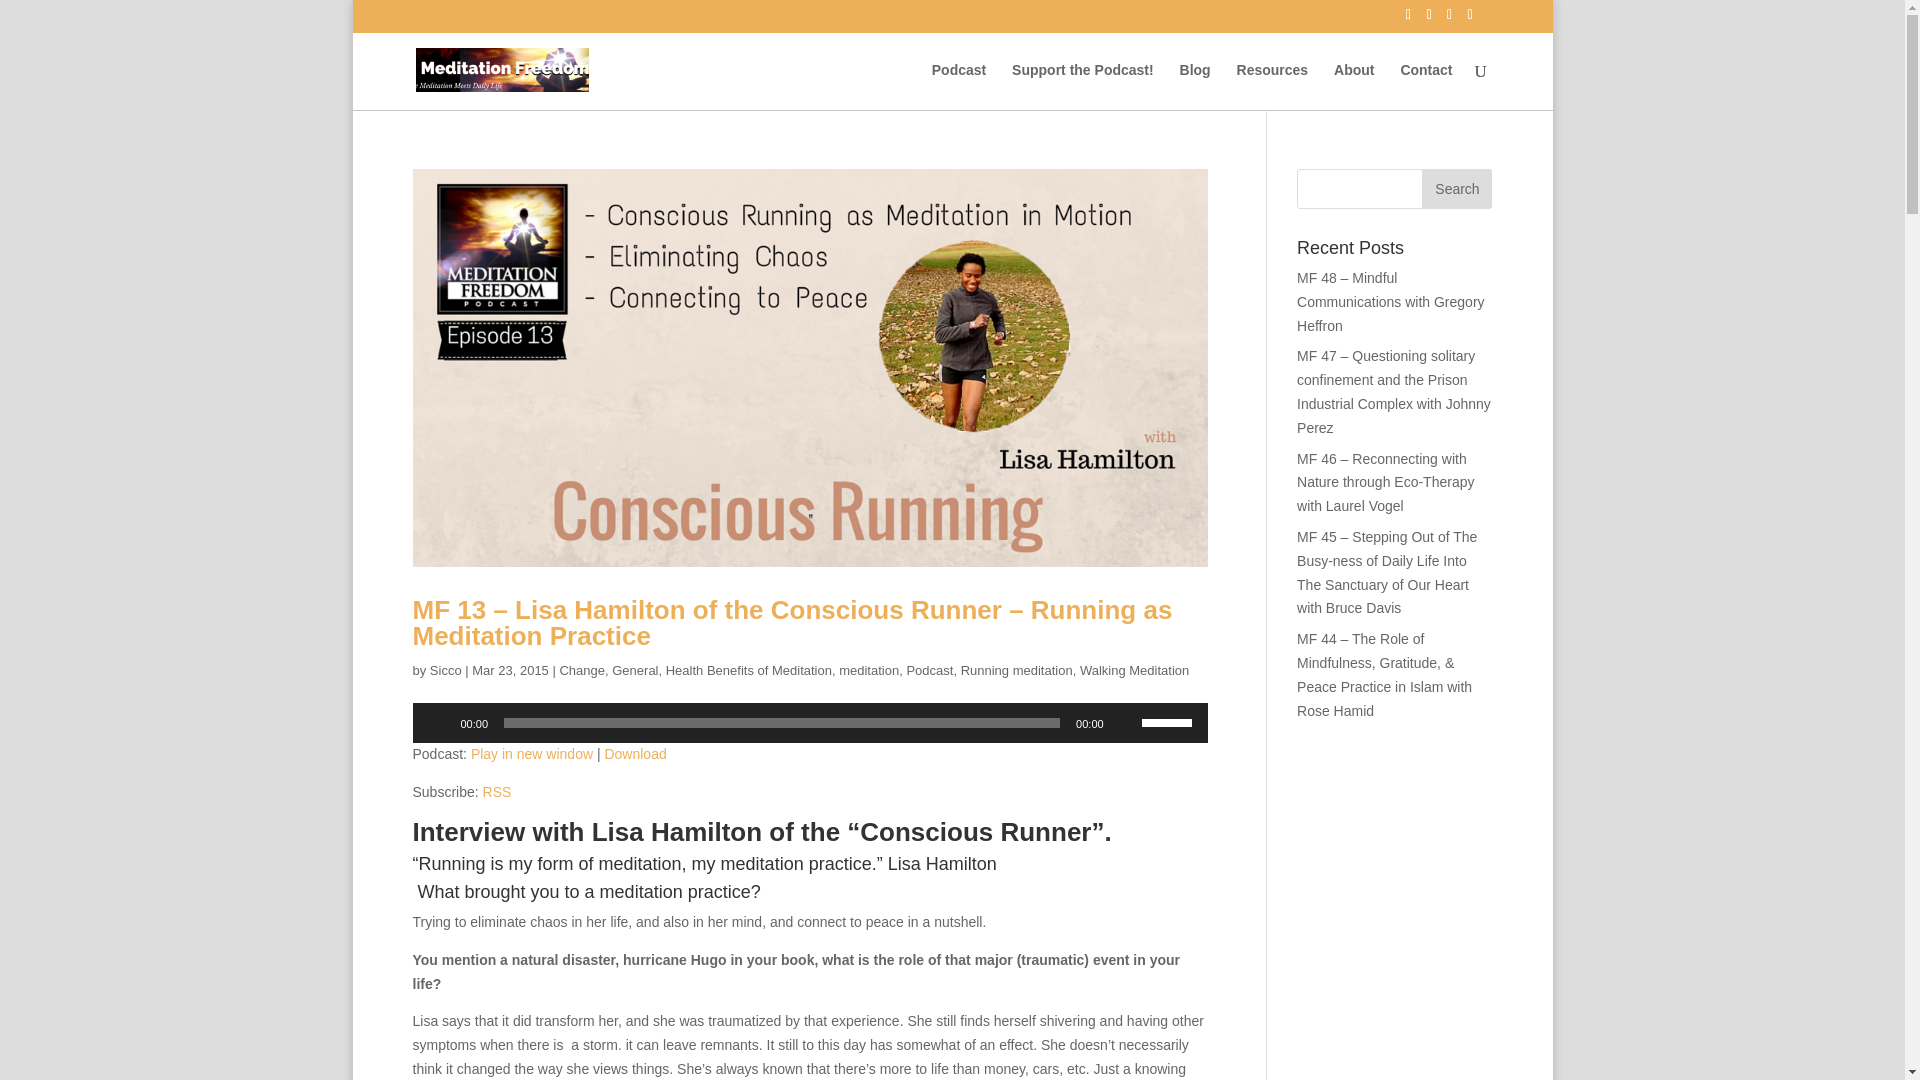 This screenshot has width=1920, height=1080. Describe the element at coordinates (446, 670) in the screenshot. I see `Posts by Sicco` at that location.